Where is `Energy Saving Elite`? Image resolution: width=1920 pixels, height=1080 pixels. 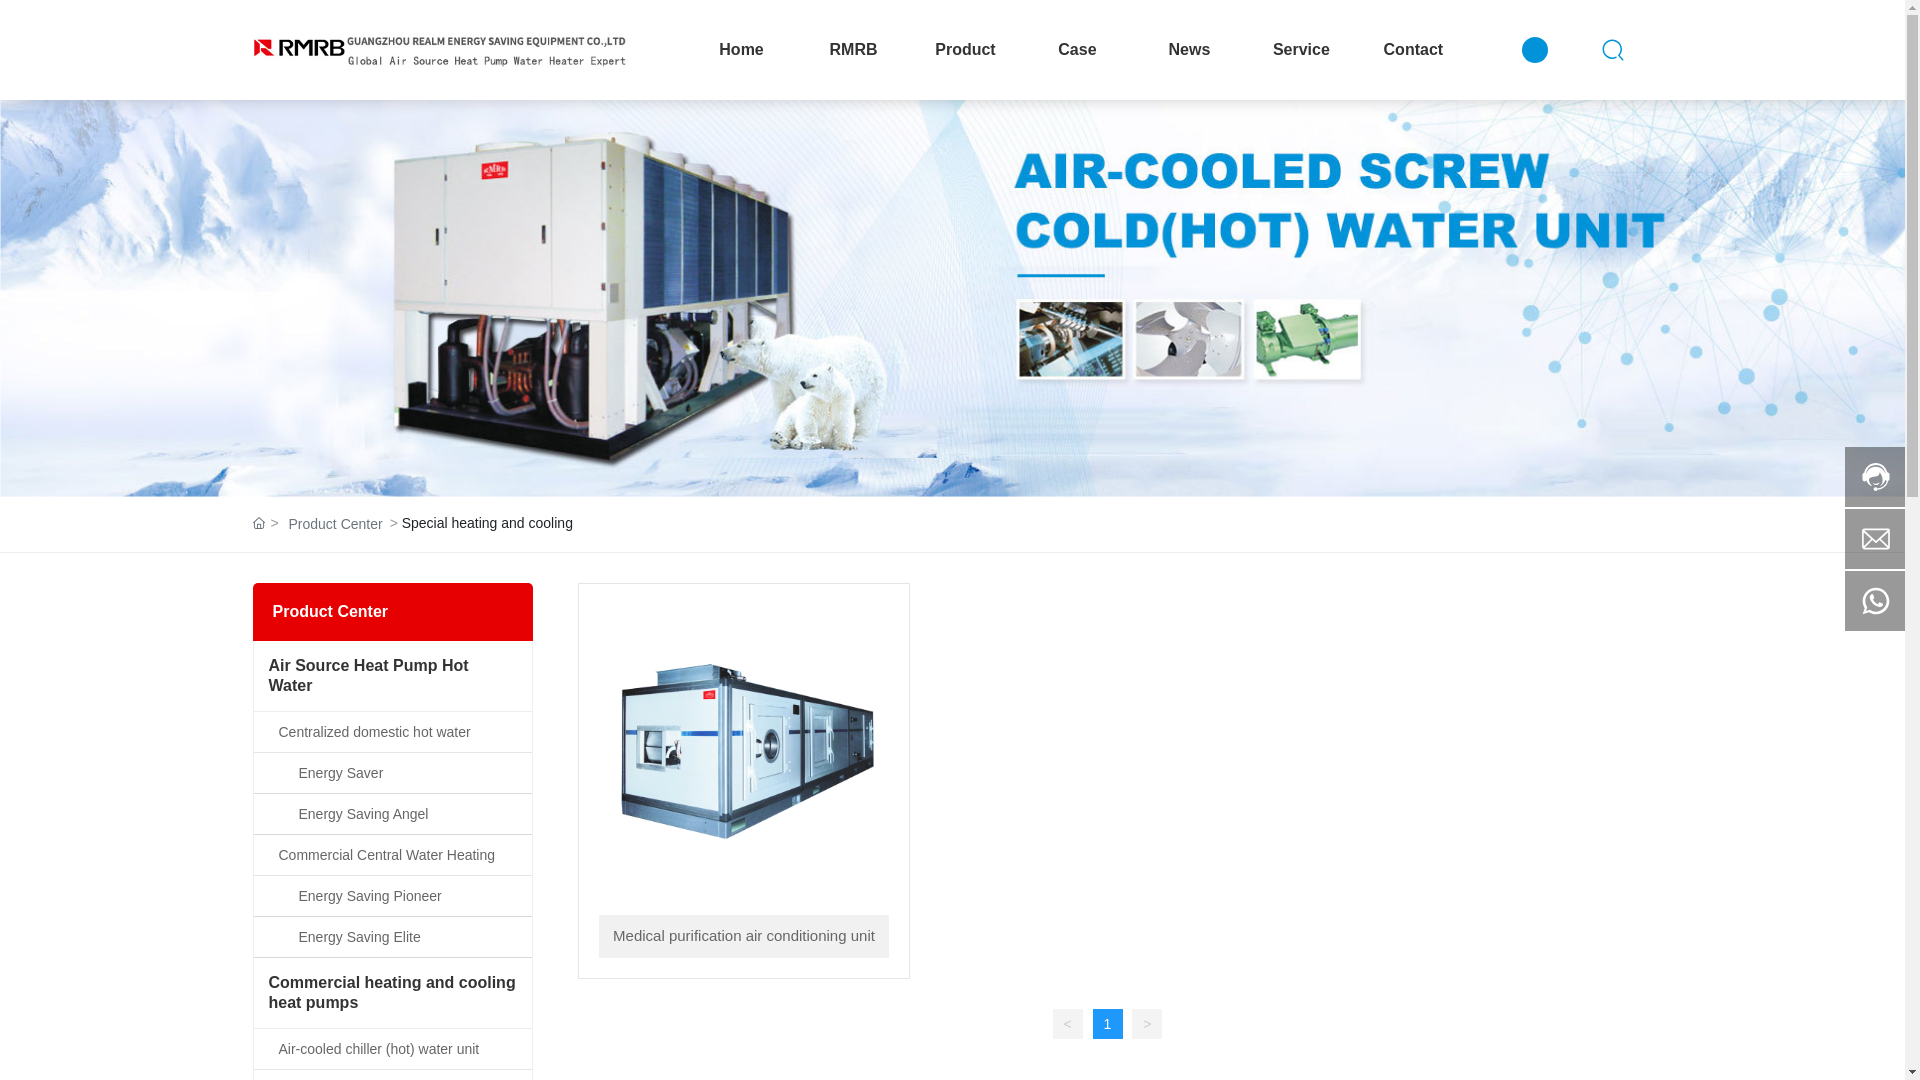 Energy Saving Elite is located at coordinates (393, 937).